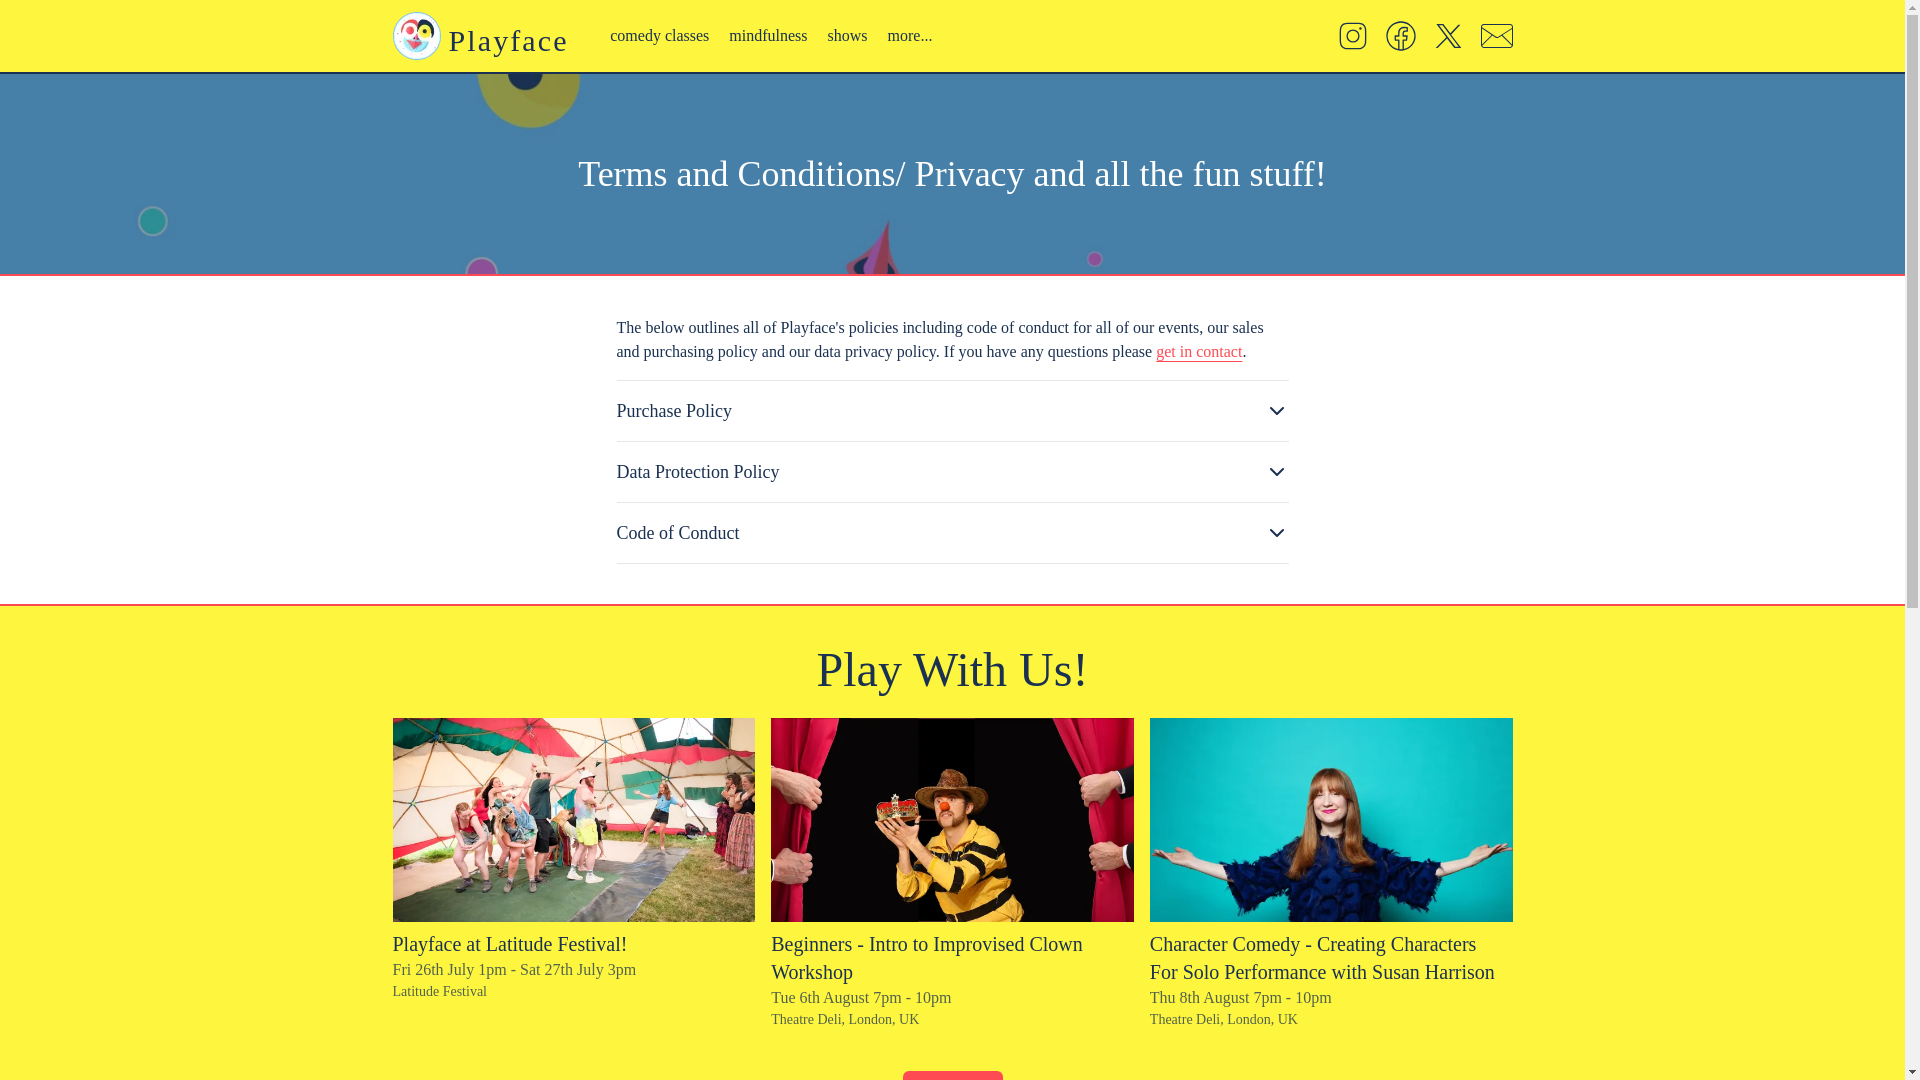 This screenshot has width=1920, height=1080. Describe the element at coordinates (952, 1076) in the screenshot. I see `All Events` at that location.